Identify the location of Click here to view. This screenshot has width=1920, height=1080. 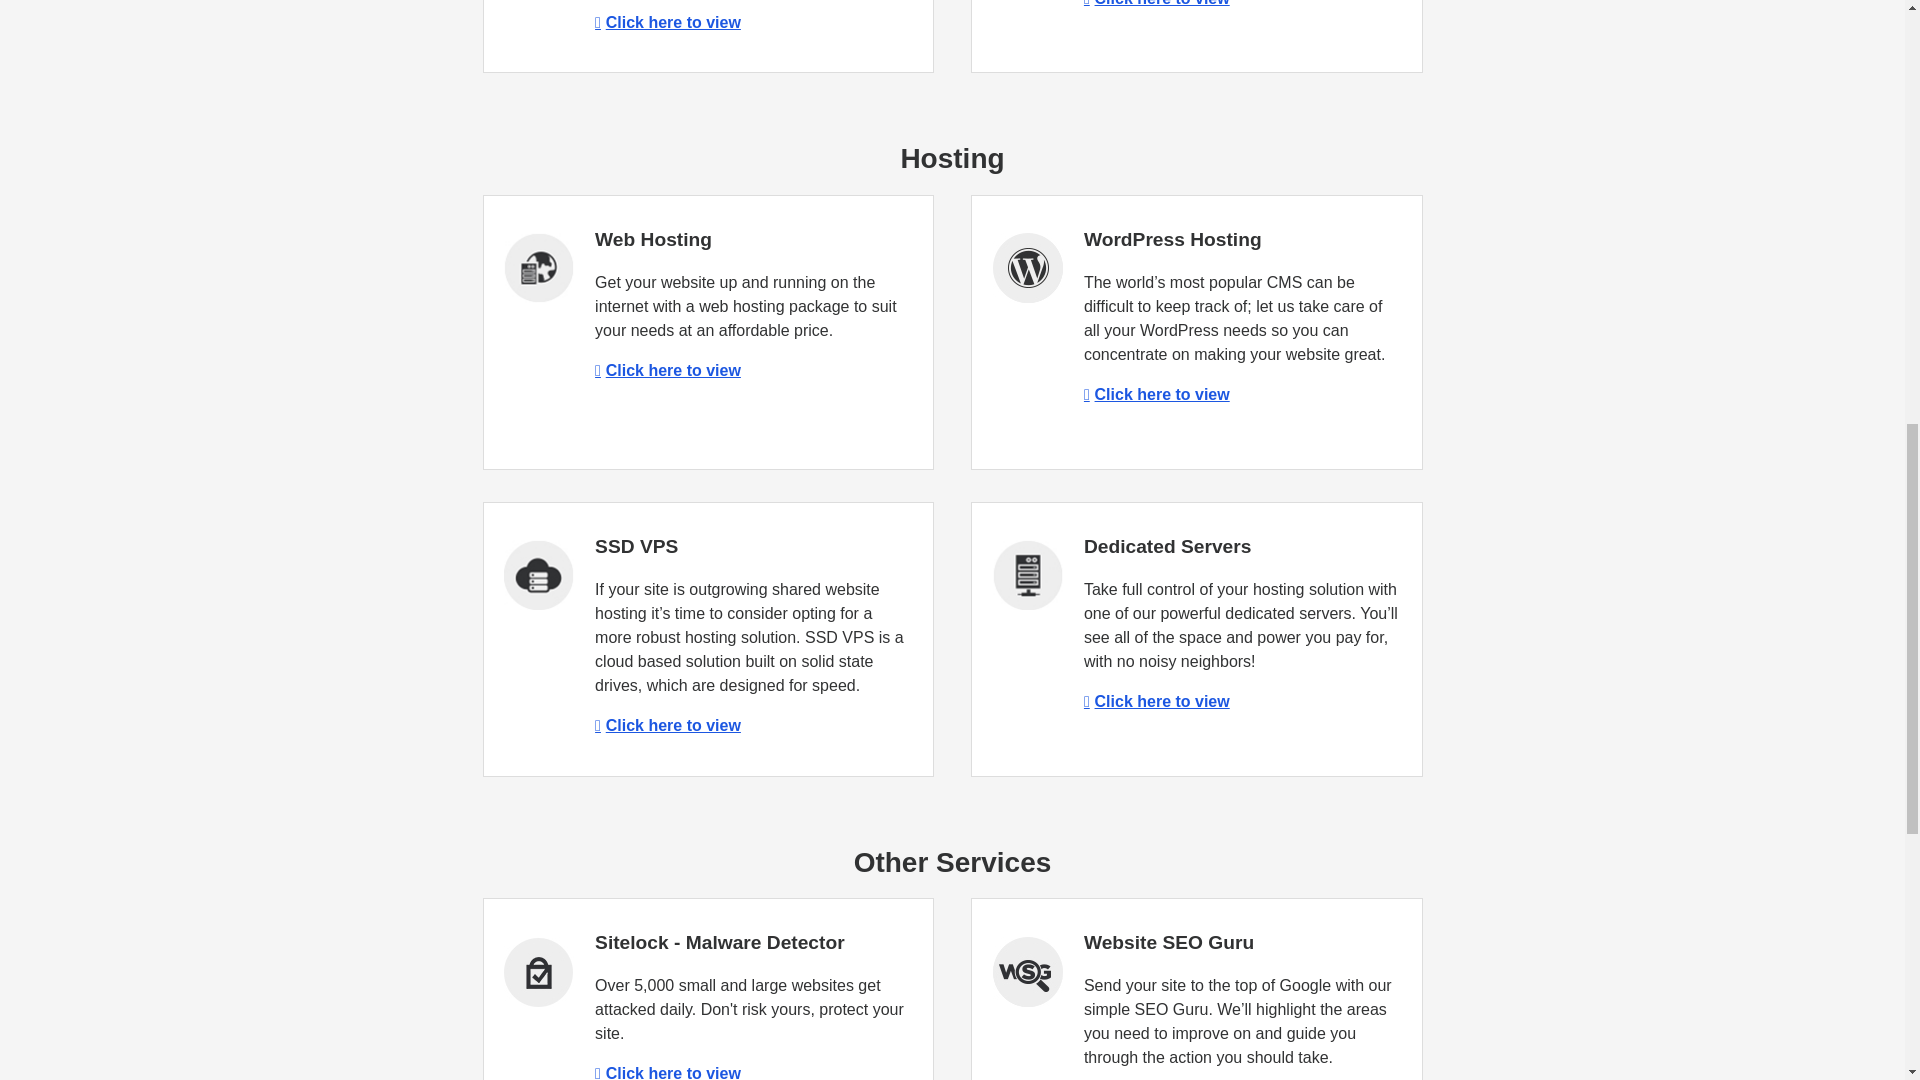
(668, 370).